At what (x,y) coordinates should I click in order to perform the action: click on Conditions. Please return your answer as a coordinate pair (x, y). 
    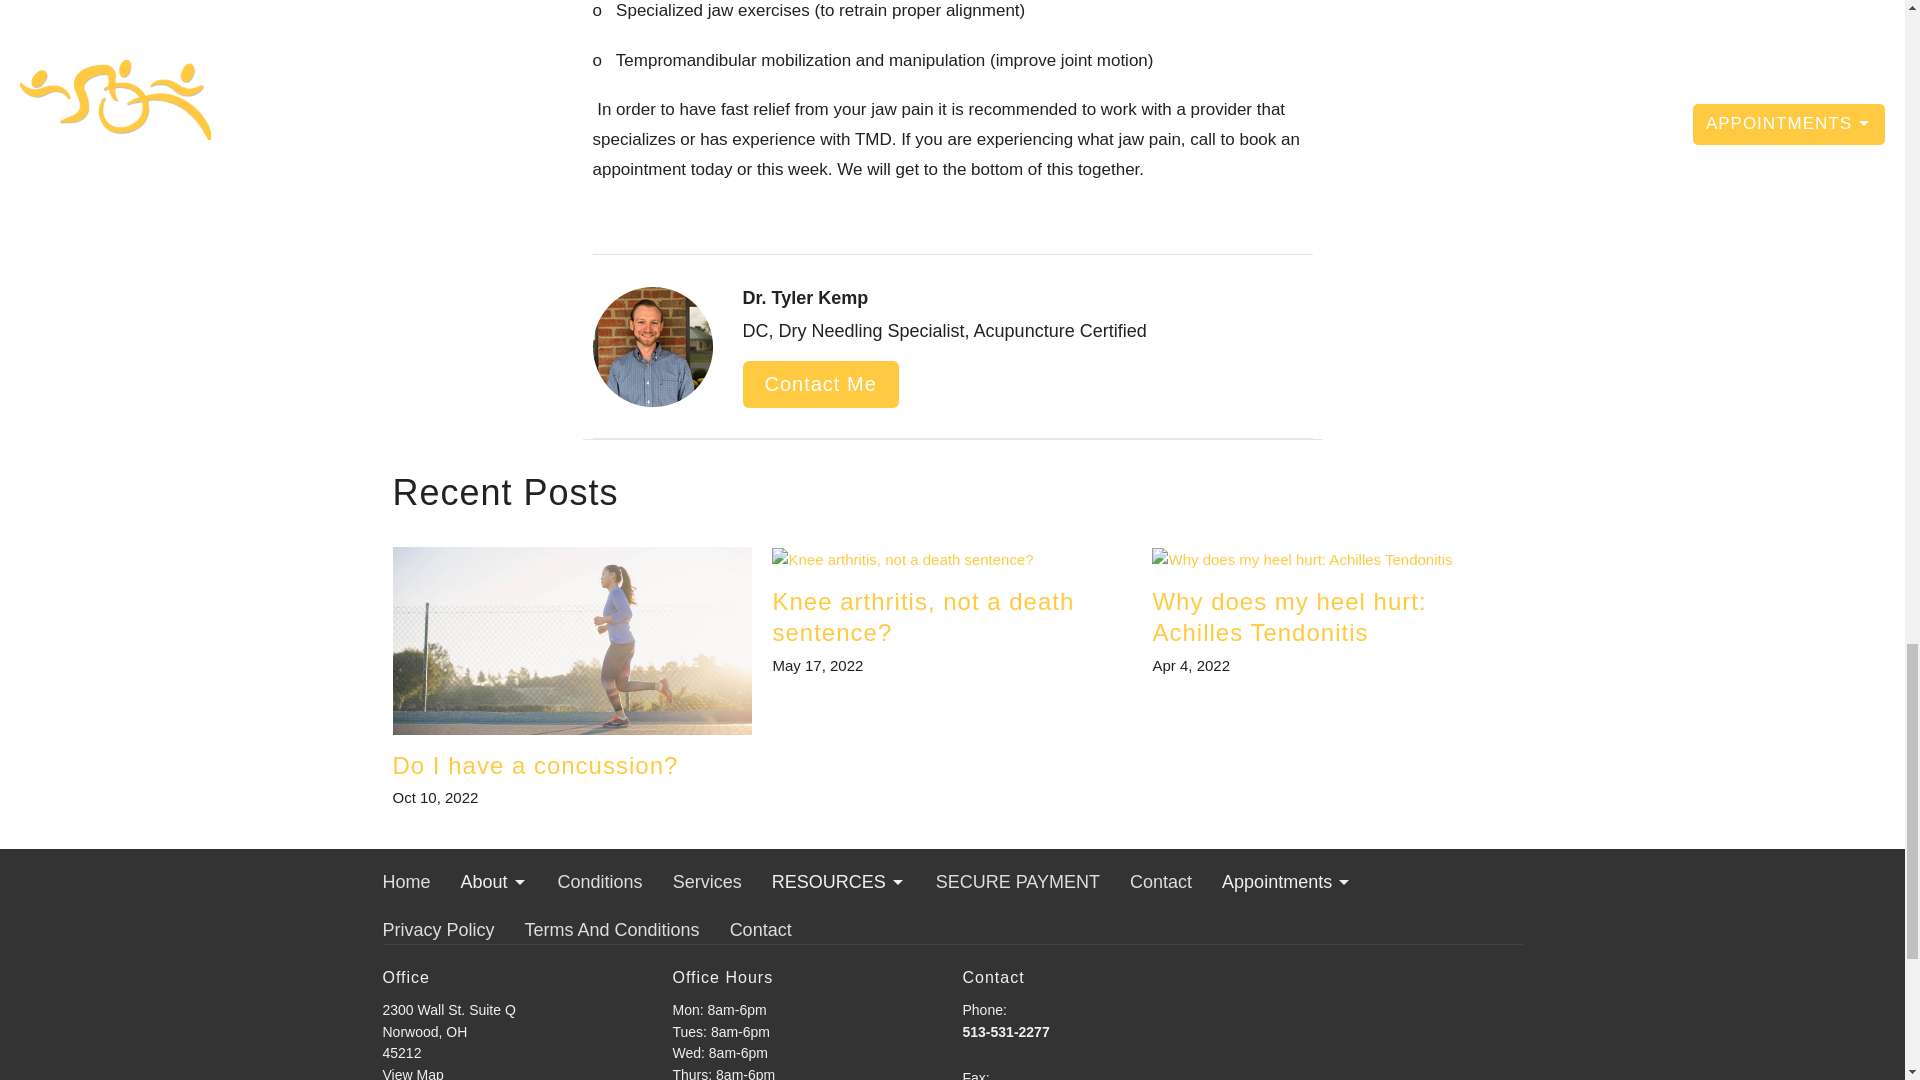
    Looking at the image, I should click on (406, 883).